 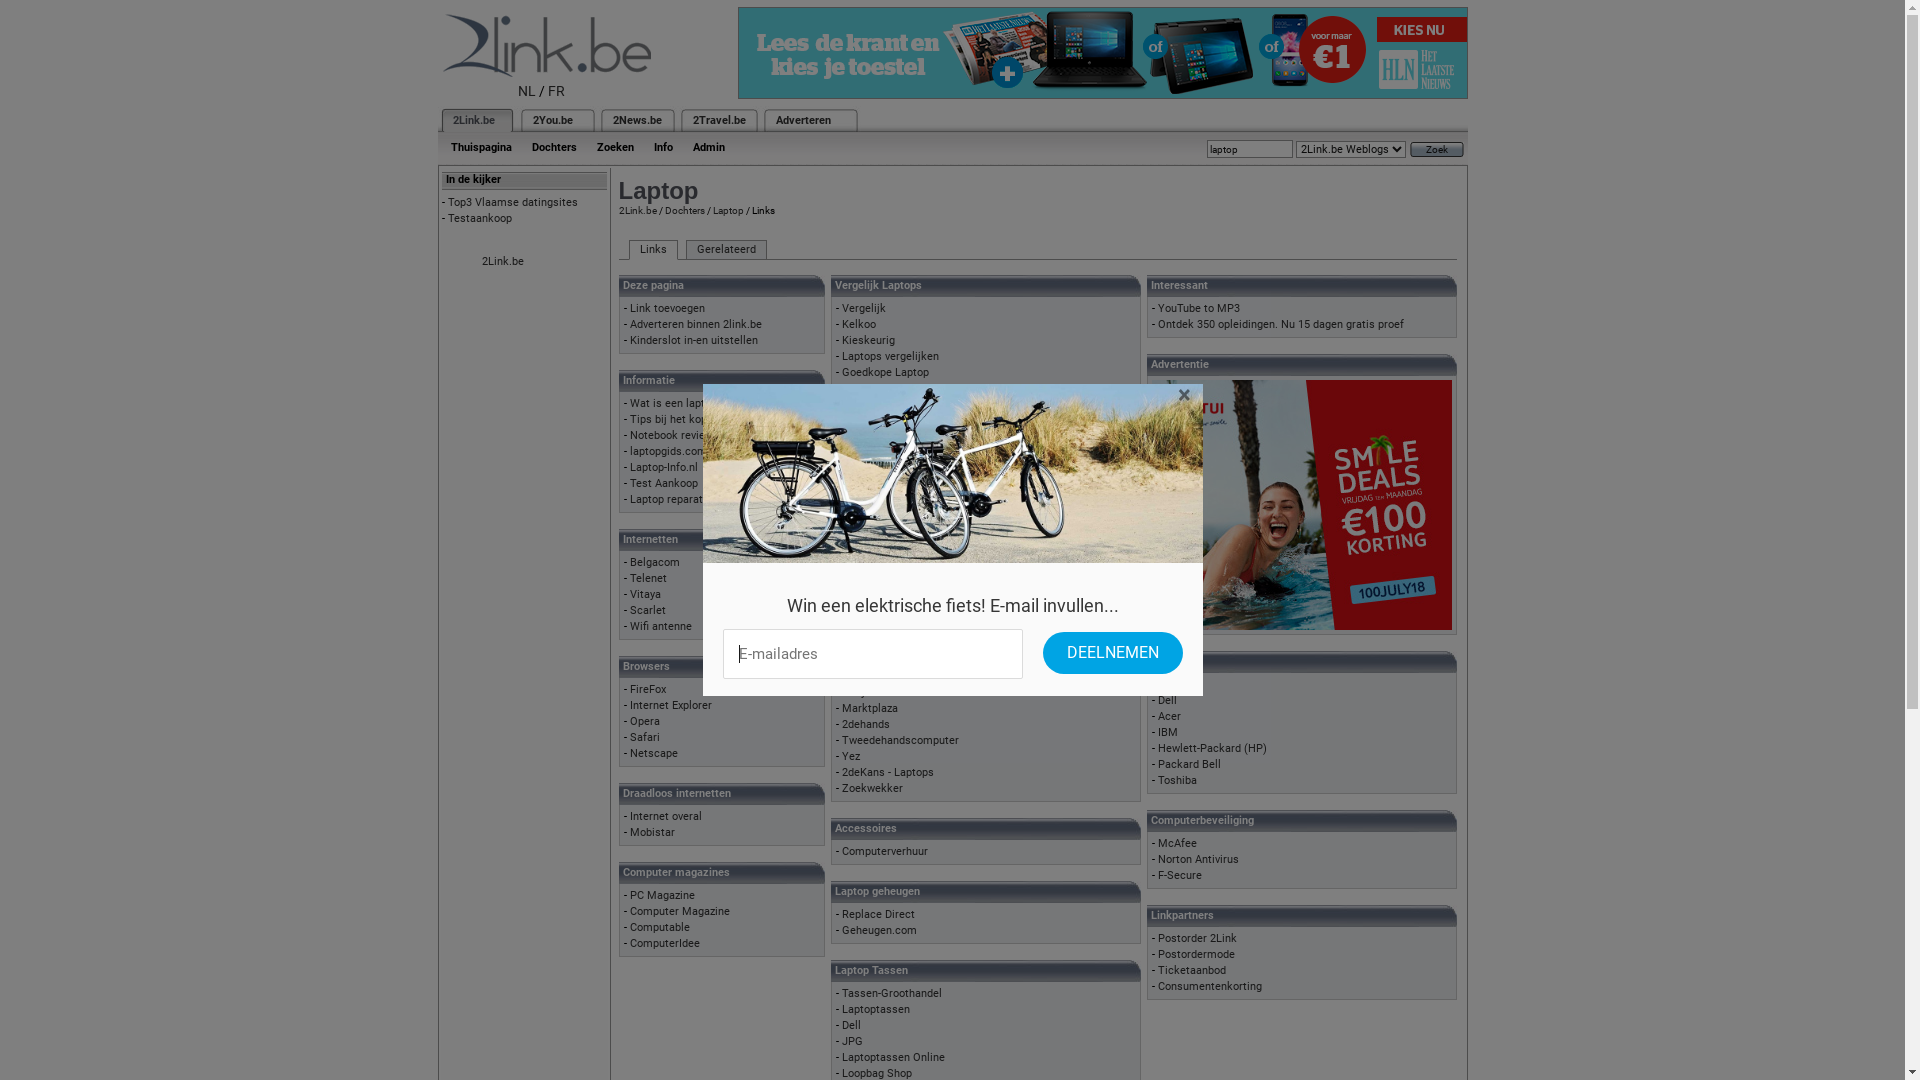 I want to click on 2Link.be, so click(x=472, y=120).